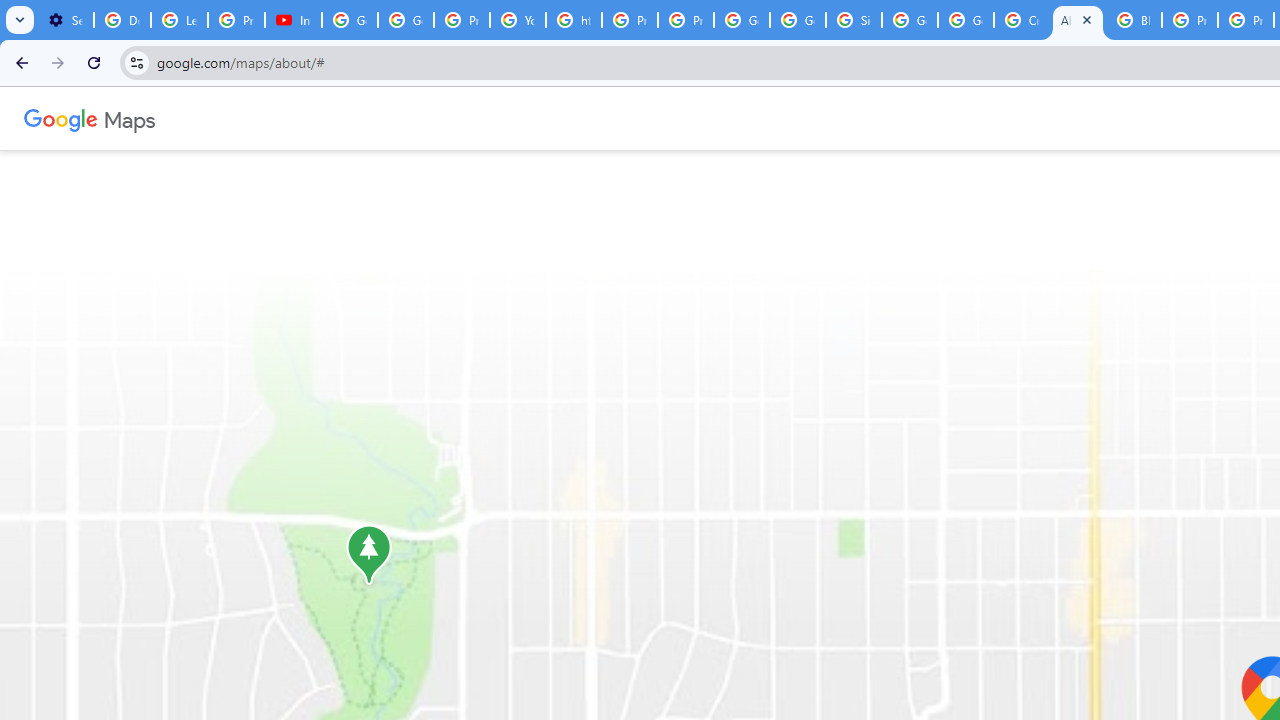 The height and width of the screenshot is (720, 1280). Describe the element at coordinates (1022, 20) in the screenshot. I see `Create your Google Account` at that location.